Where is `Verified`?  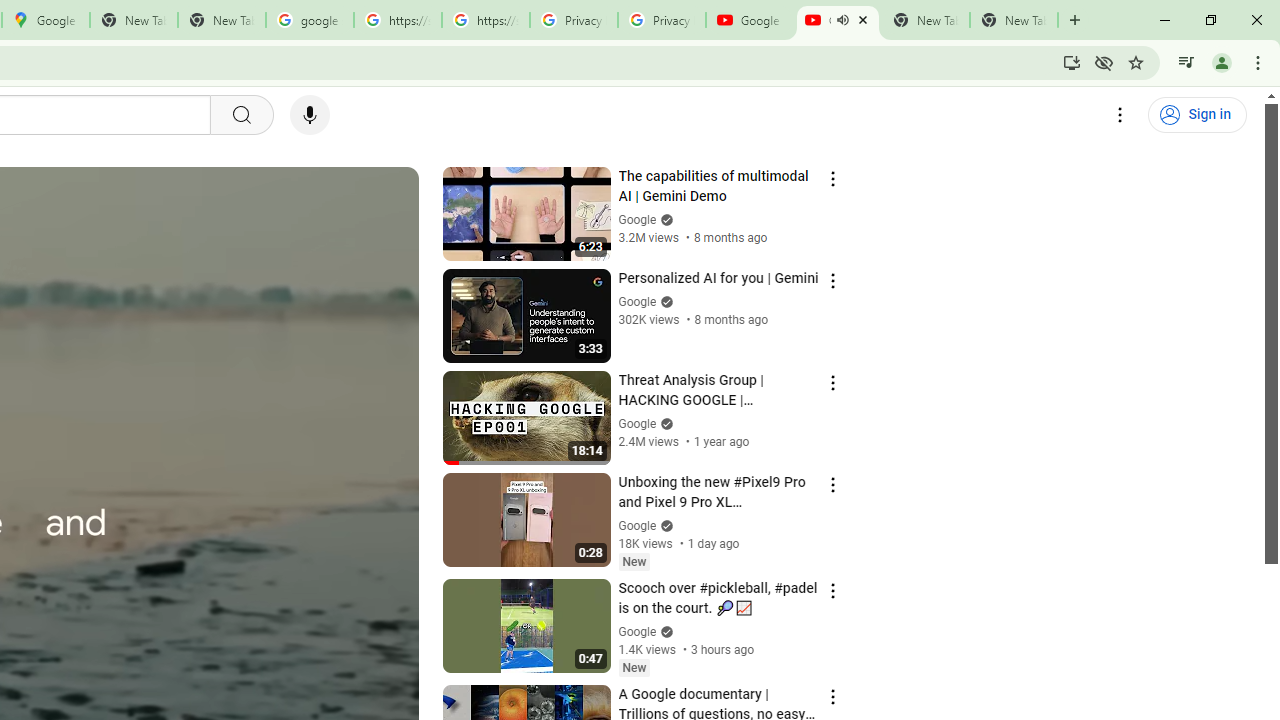 Verified is located at coordinates (664, 632).